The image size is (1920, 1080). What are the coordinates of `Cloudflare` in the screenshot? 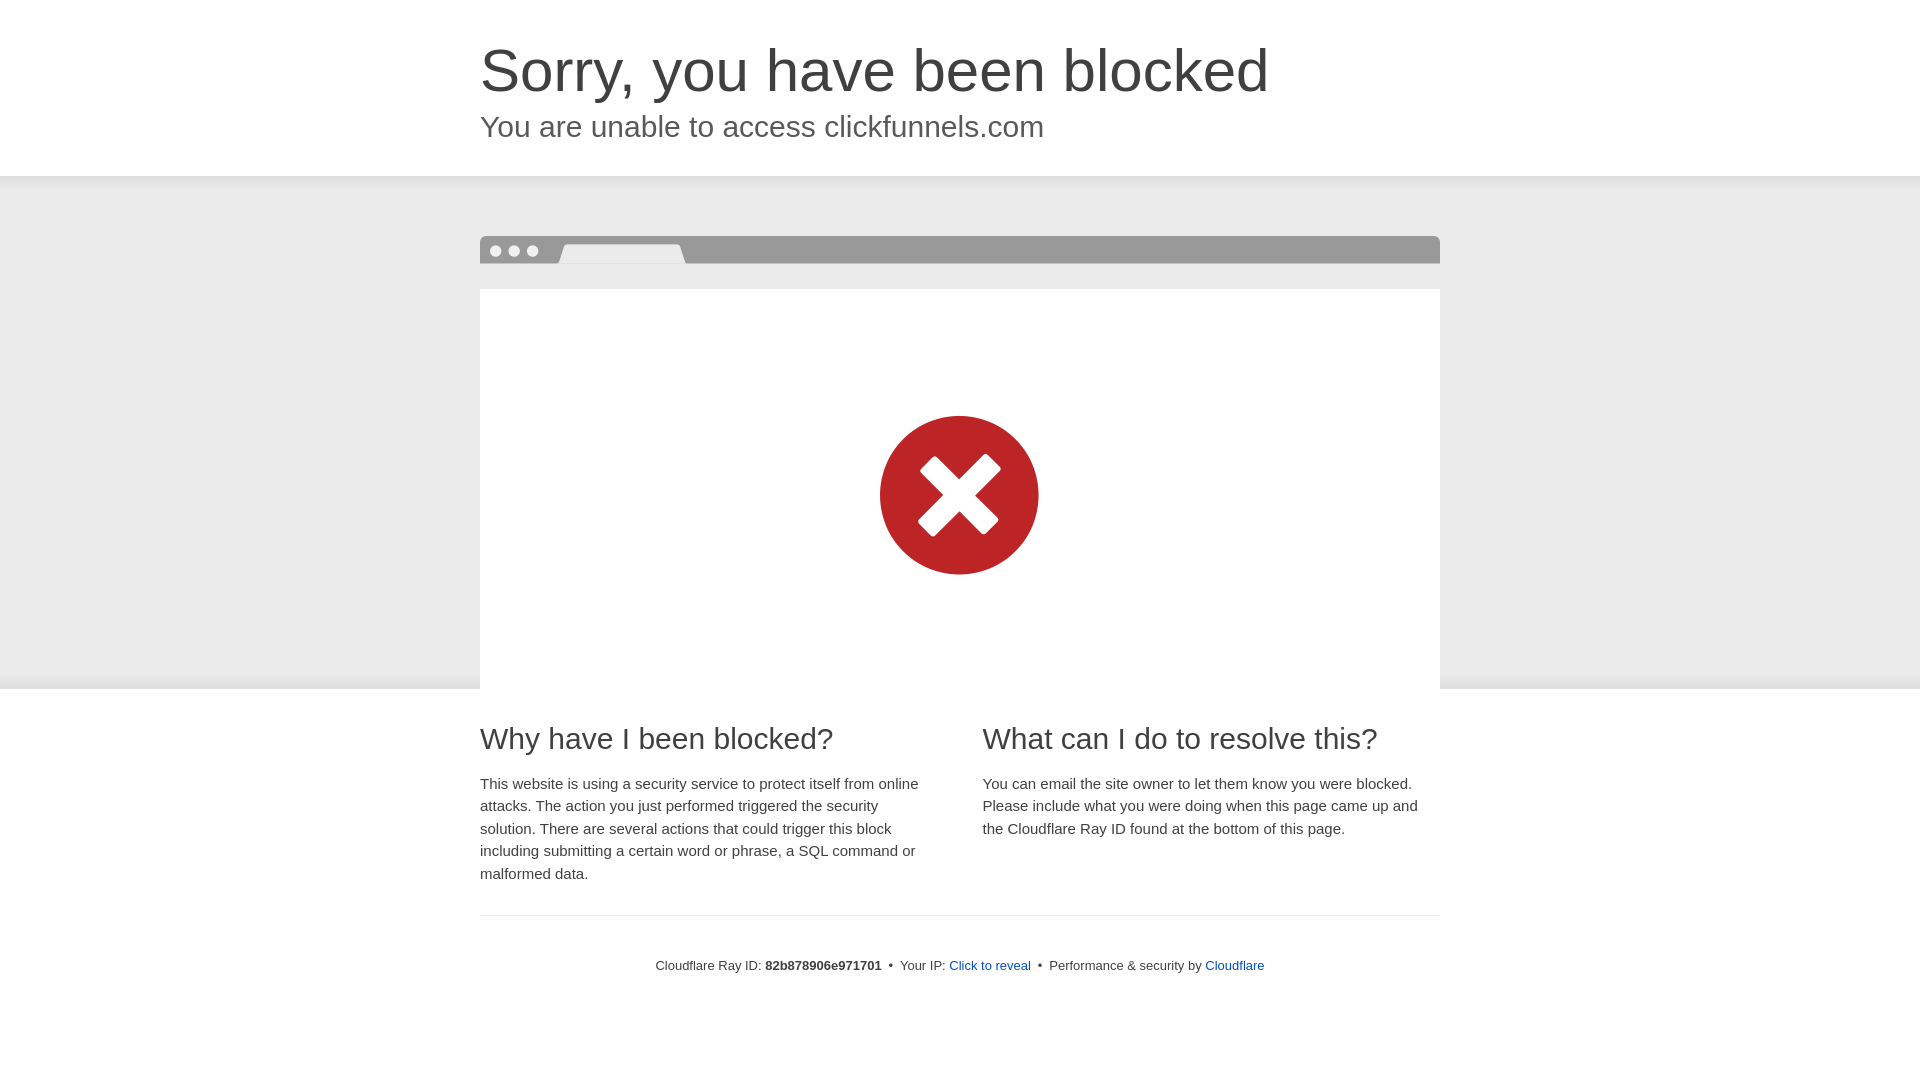 It's located at (1234, 966).